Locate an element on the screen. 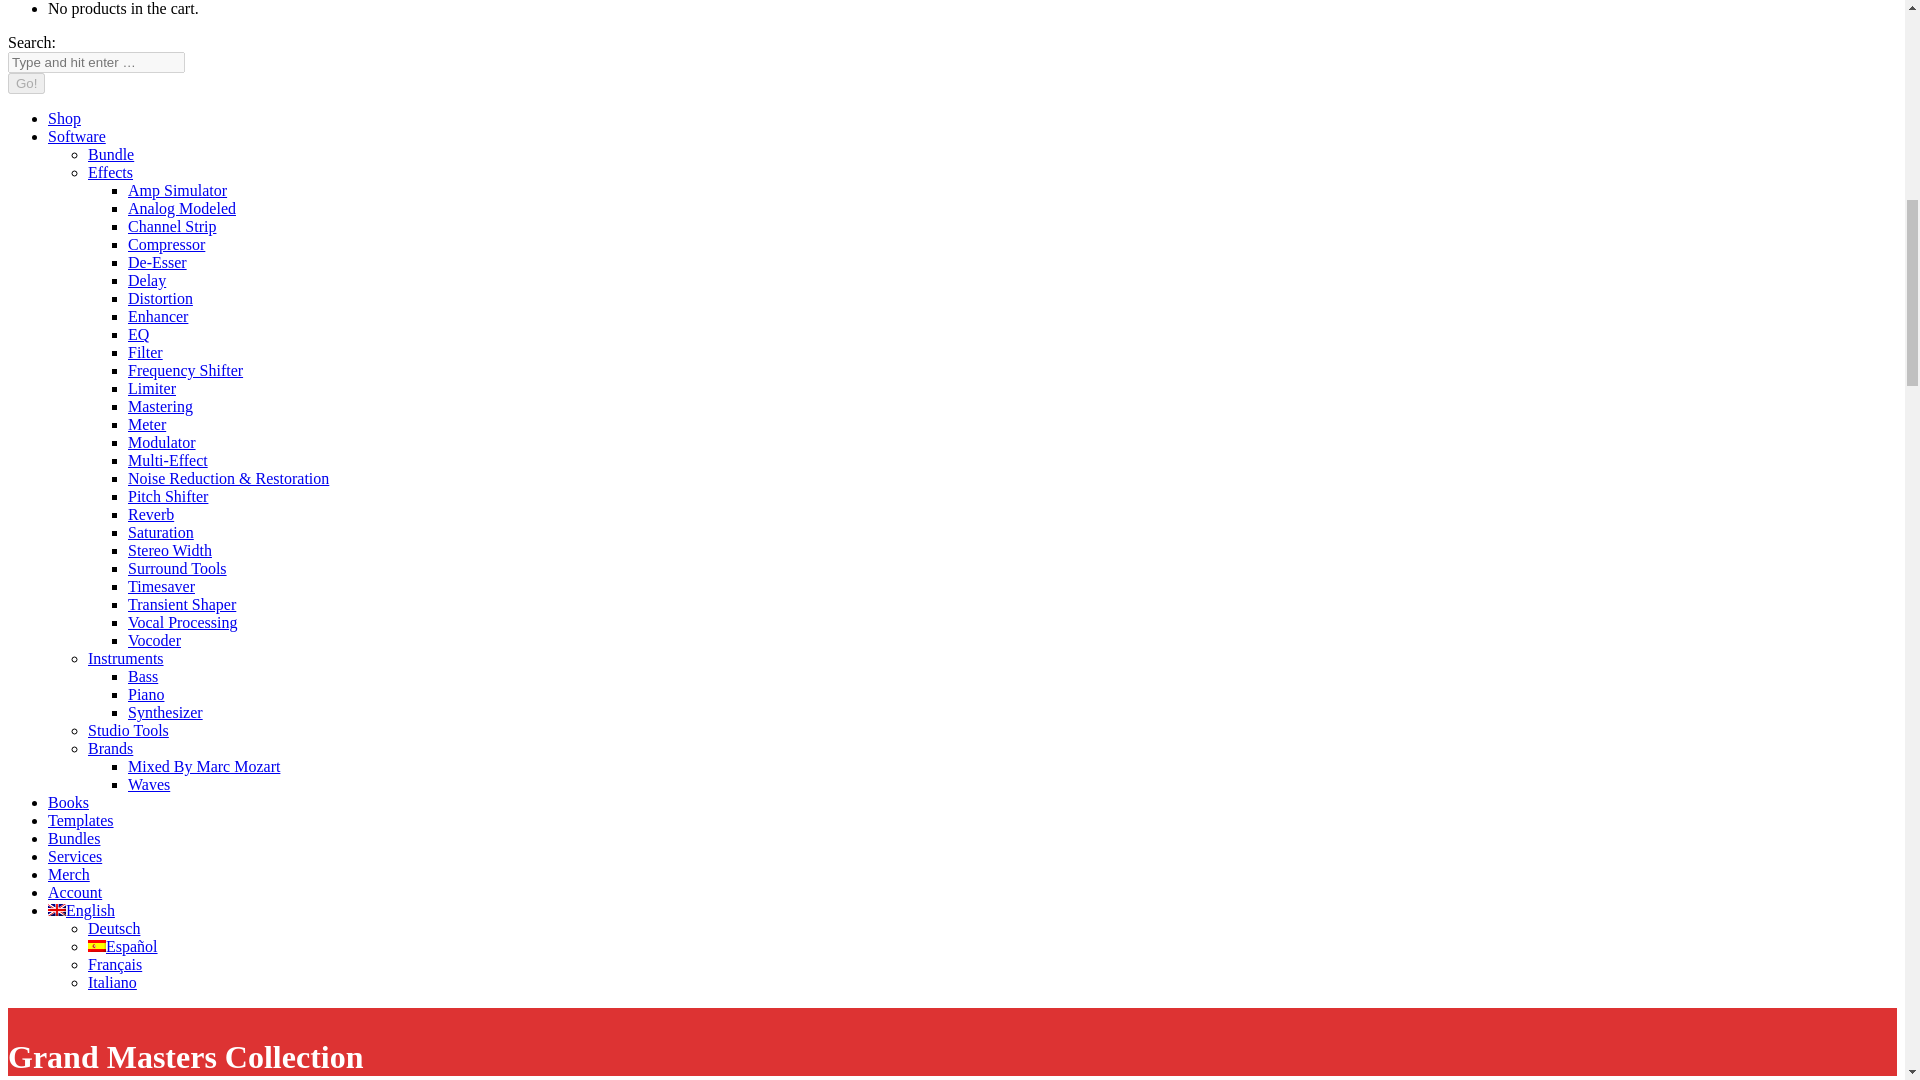  Italiano is located at coordinates (112, 982).